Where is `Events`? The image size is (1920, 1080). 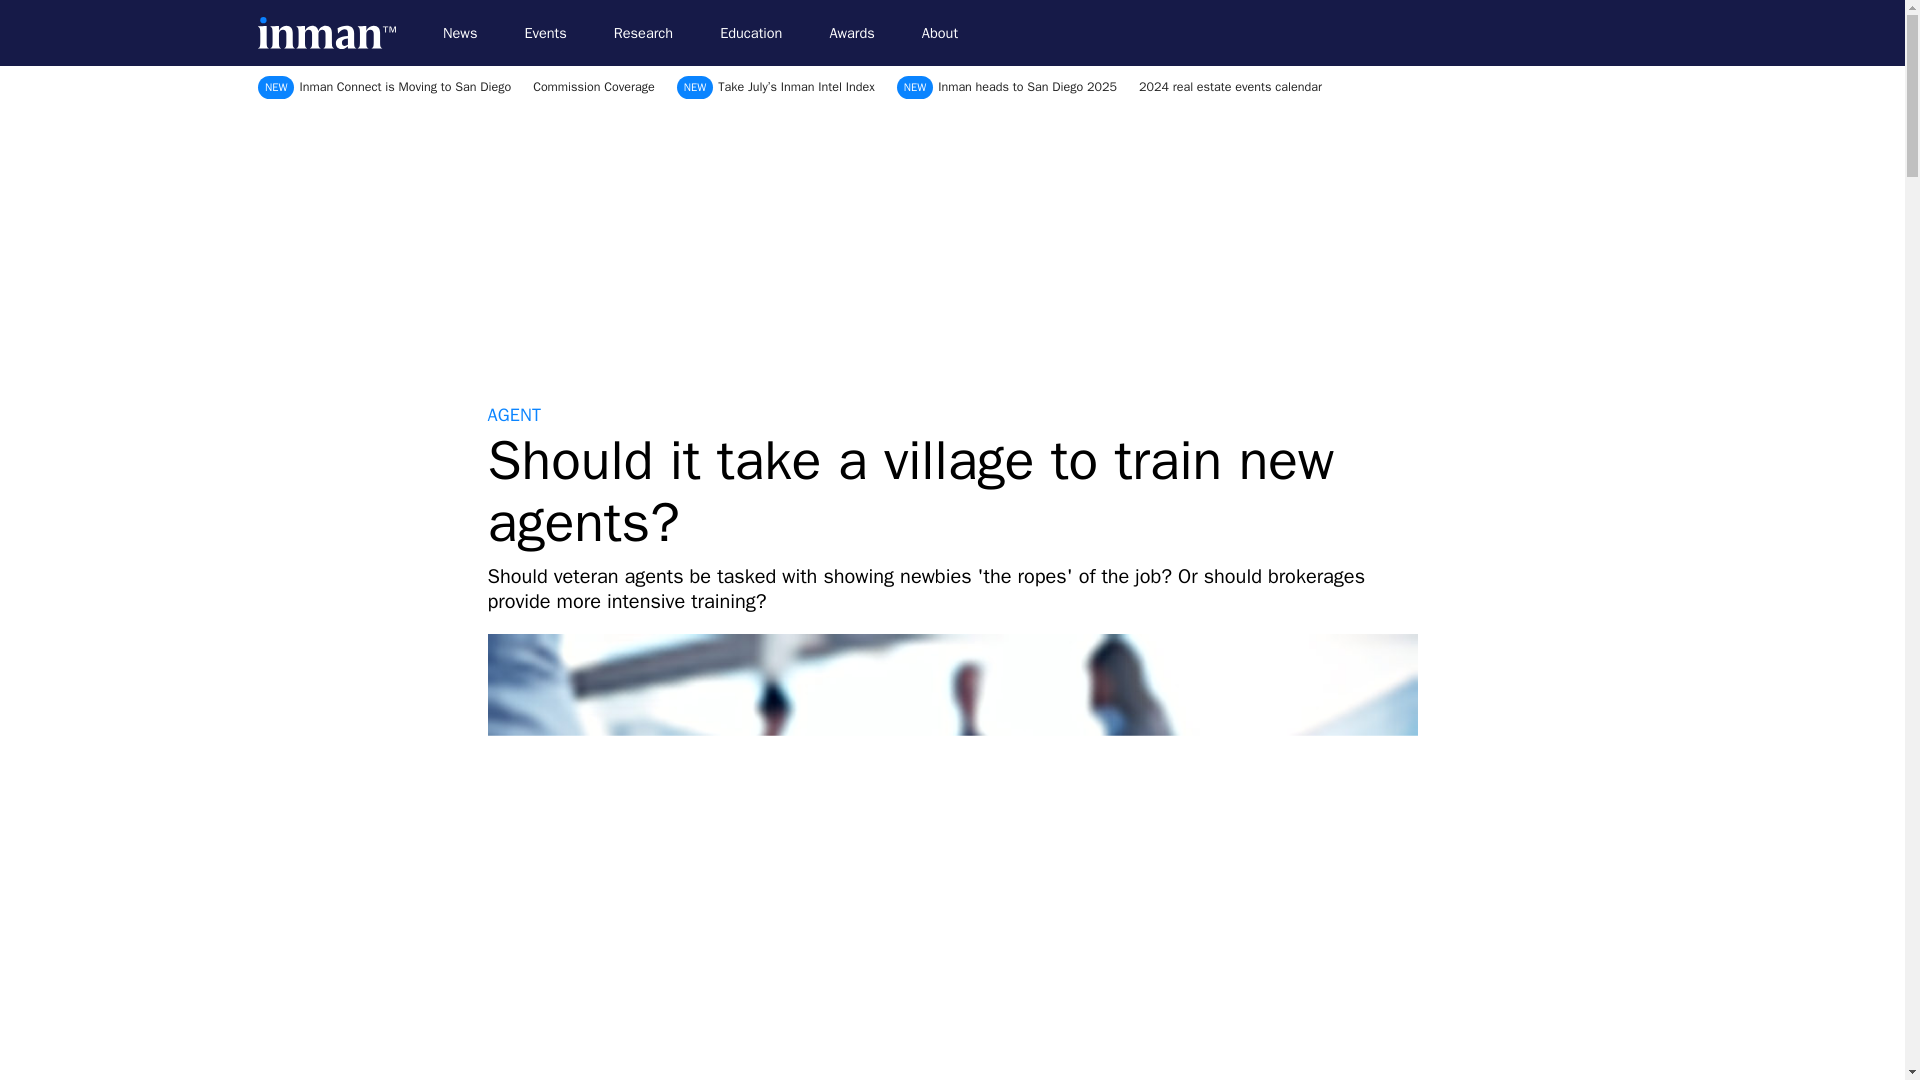 Events is located at coordinates (554, 33).